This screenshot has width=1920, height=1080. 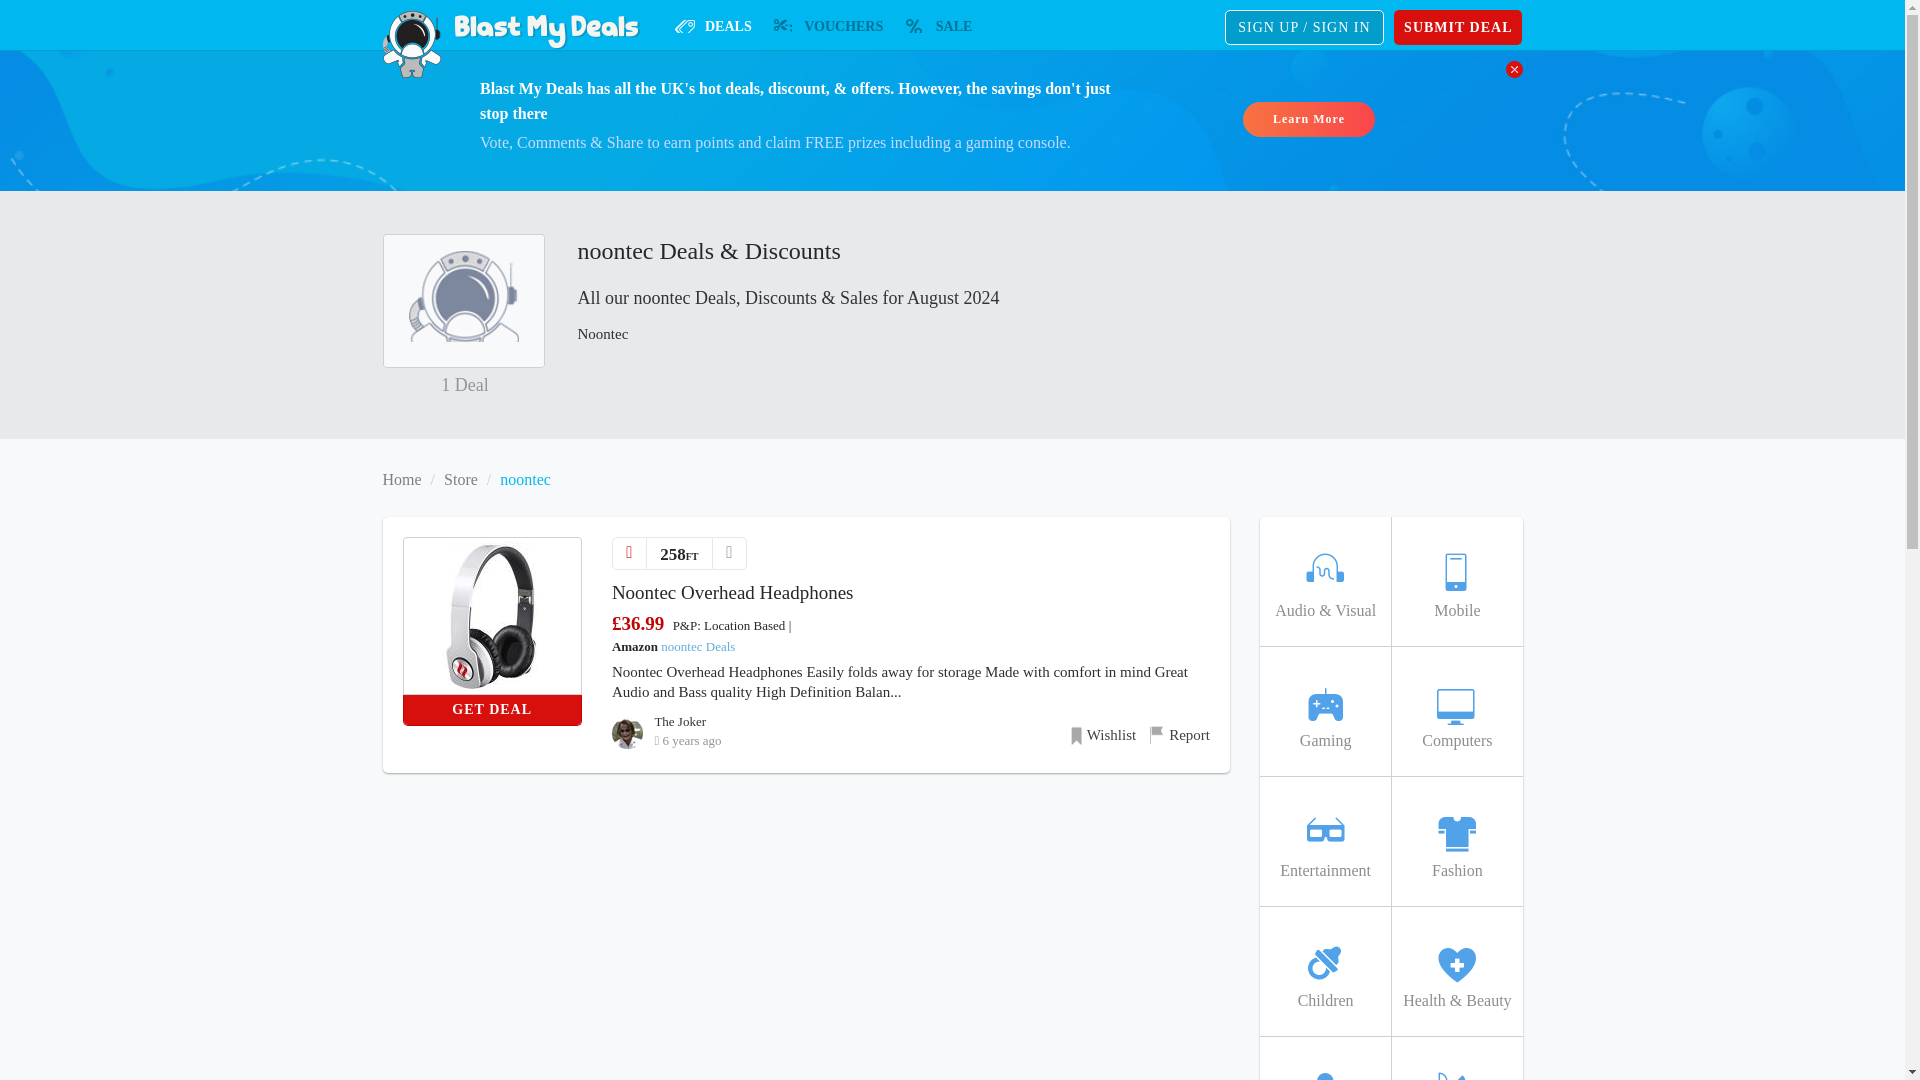 What do you see at coordinates (1456, 711) in the screenshot?
I see `computers` at bounding box center [1456, 711].